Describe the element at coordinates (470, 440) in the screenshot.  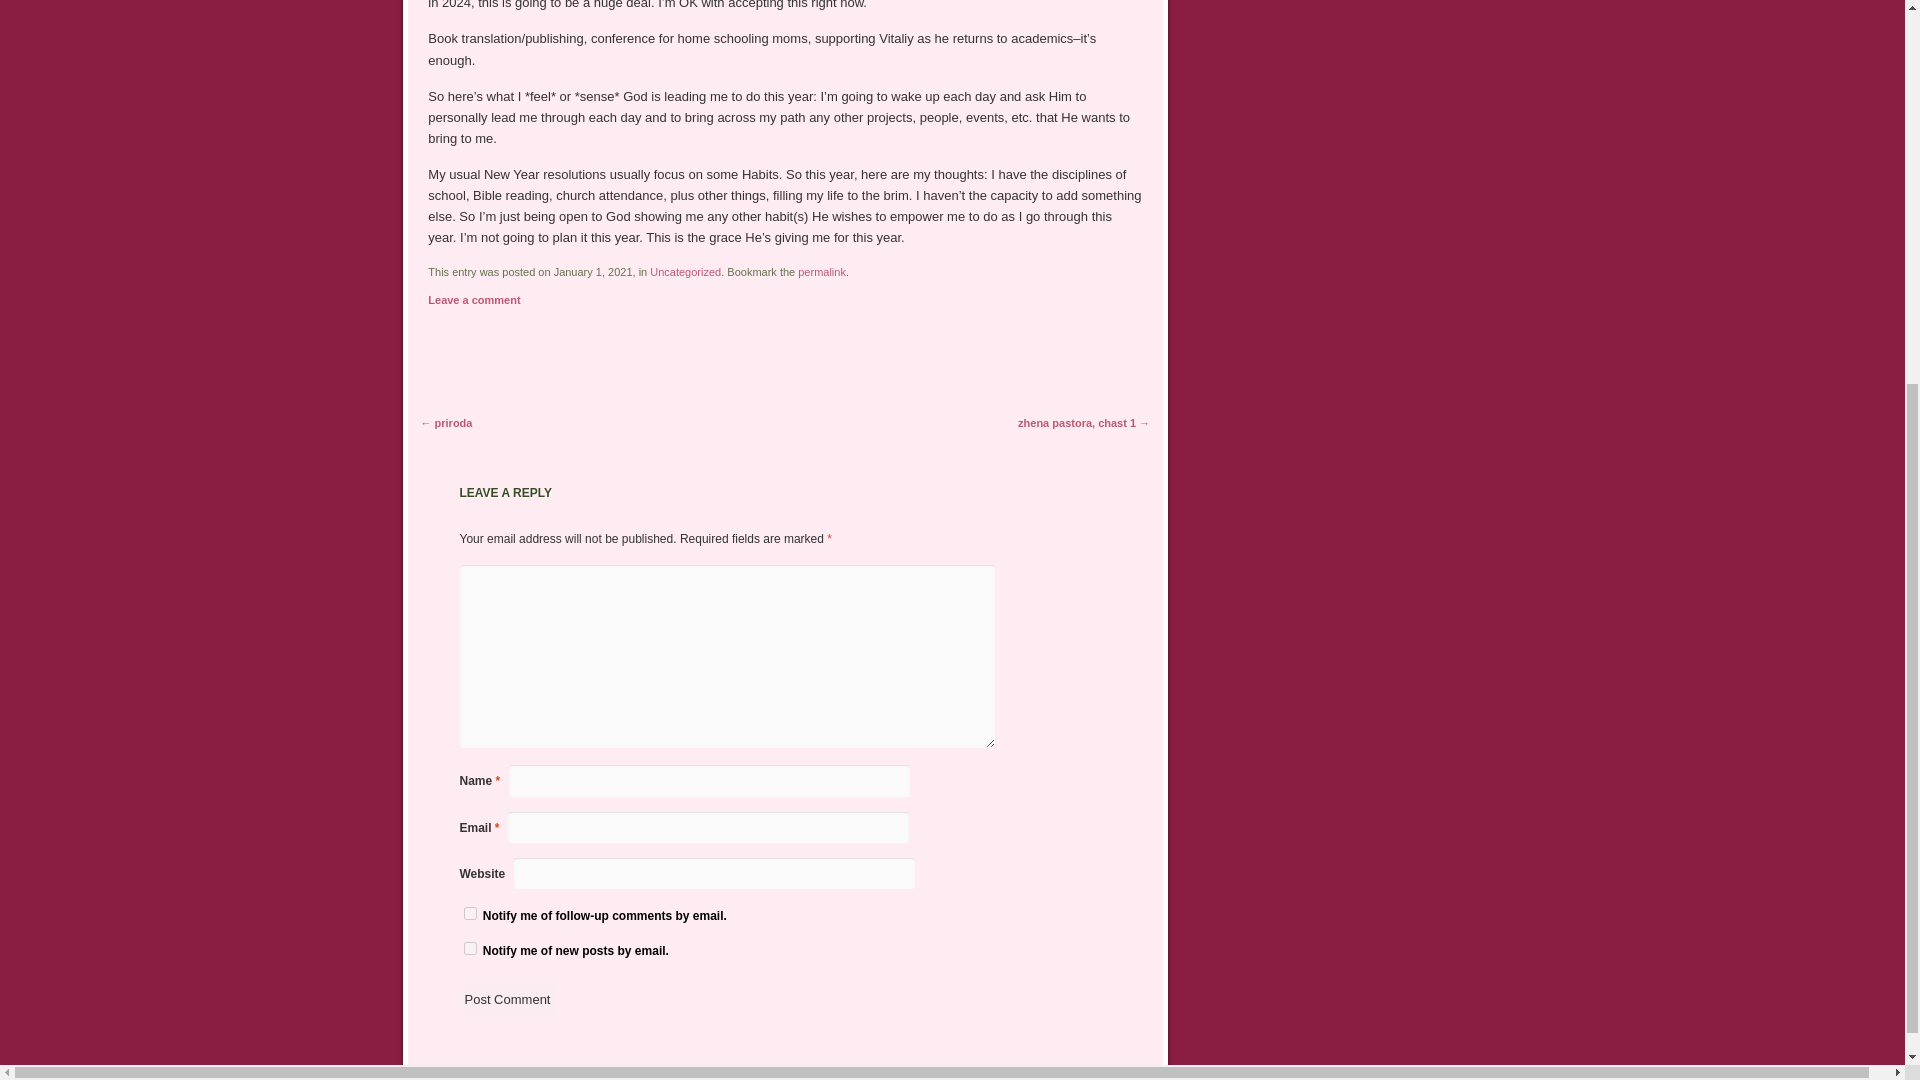
I see `subscribe` at that location.